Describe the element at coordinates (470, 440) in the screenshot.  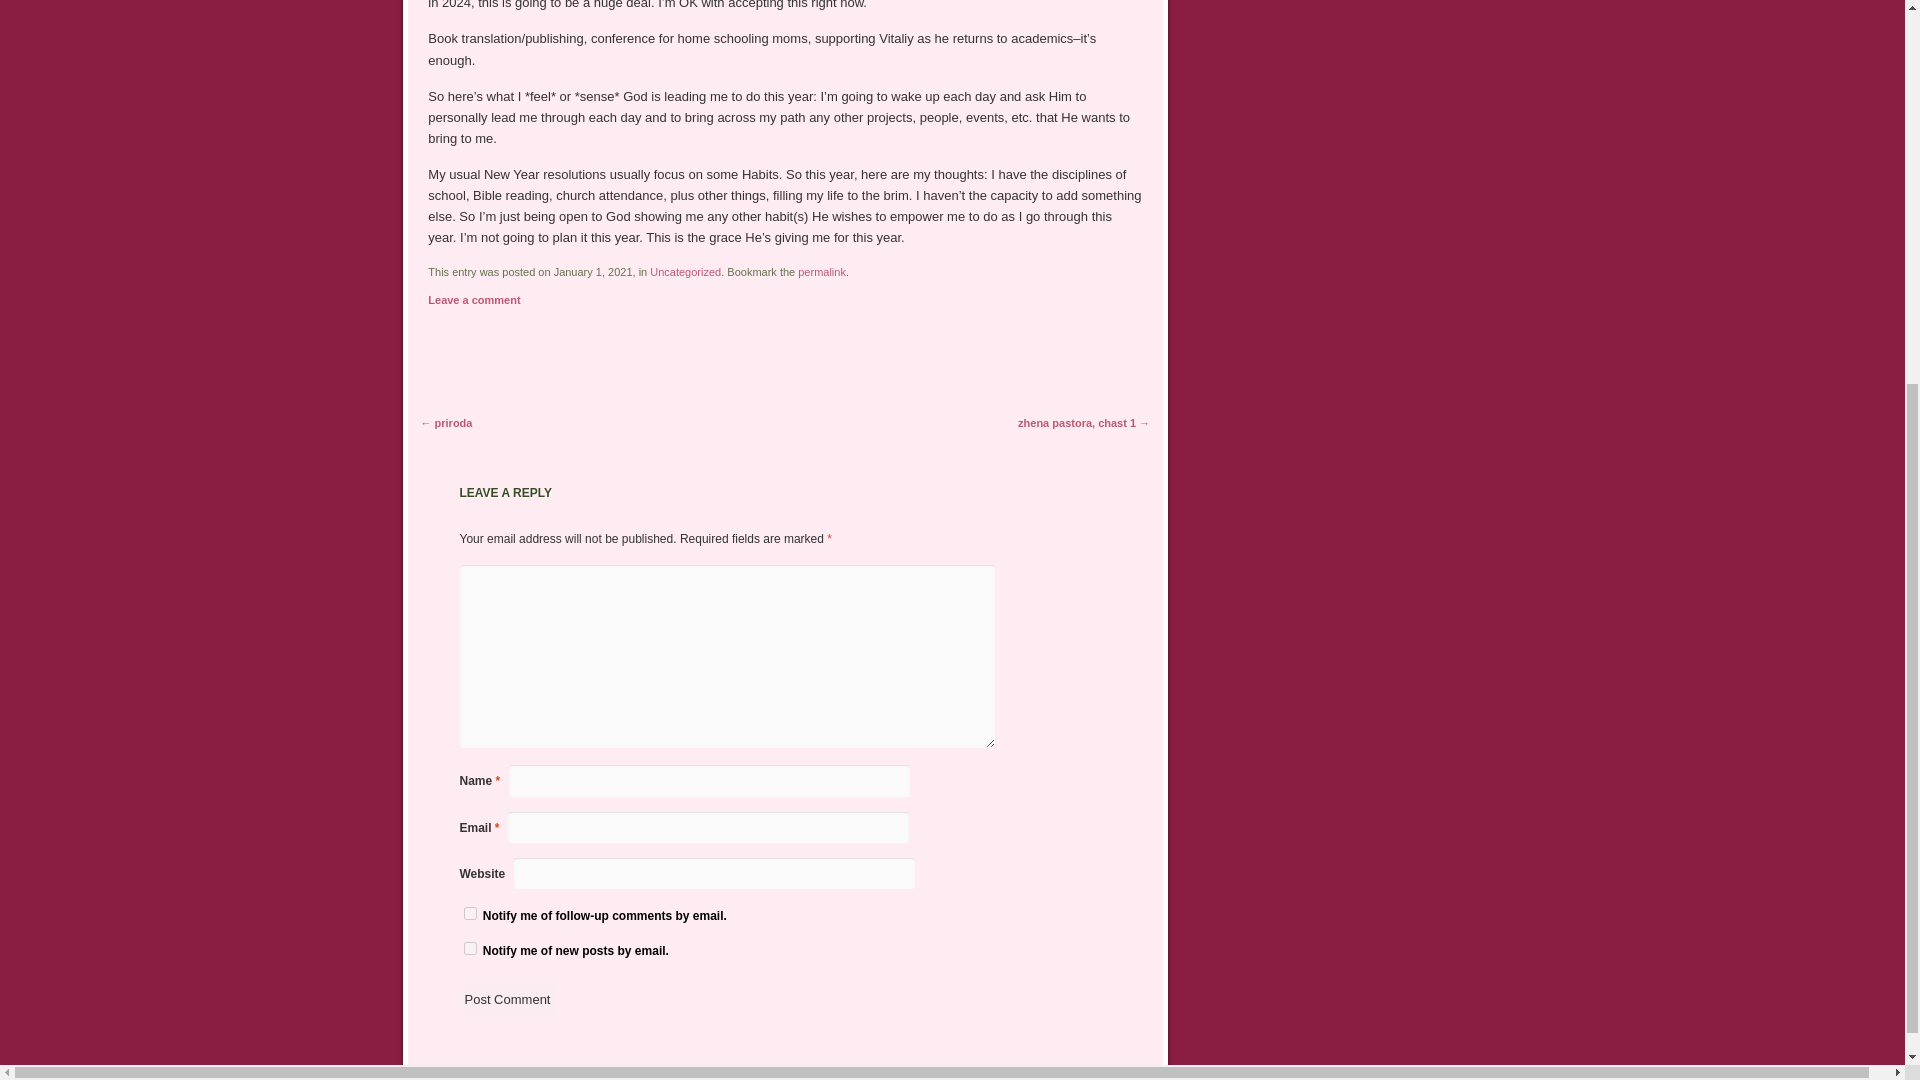
I see `subscribe` at that location.